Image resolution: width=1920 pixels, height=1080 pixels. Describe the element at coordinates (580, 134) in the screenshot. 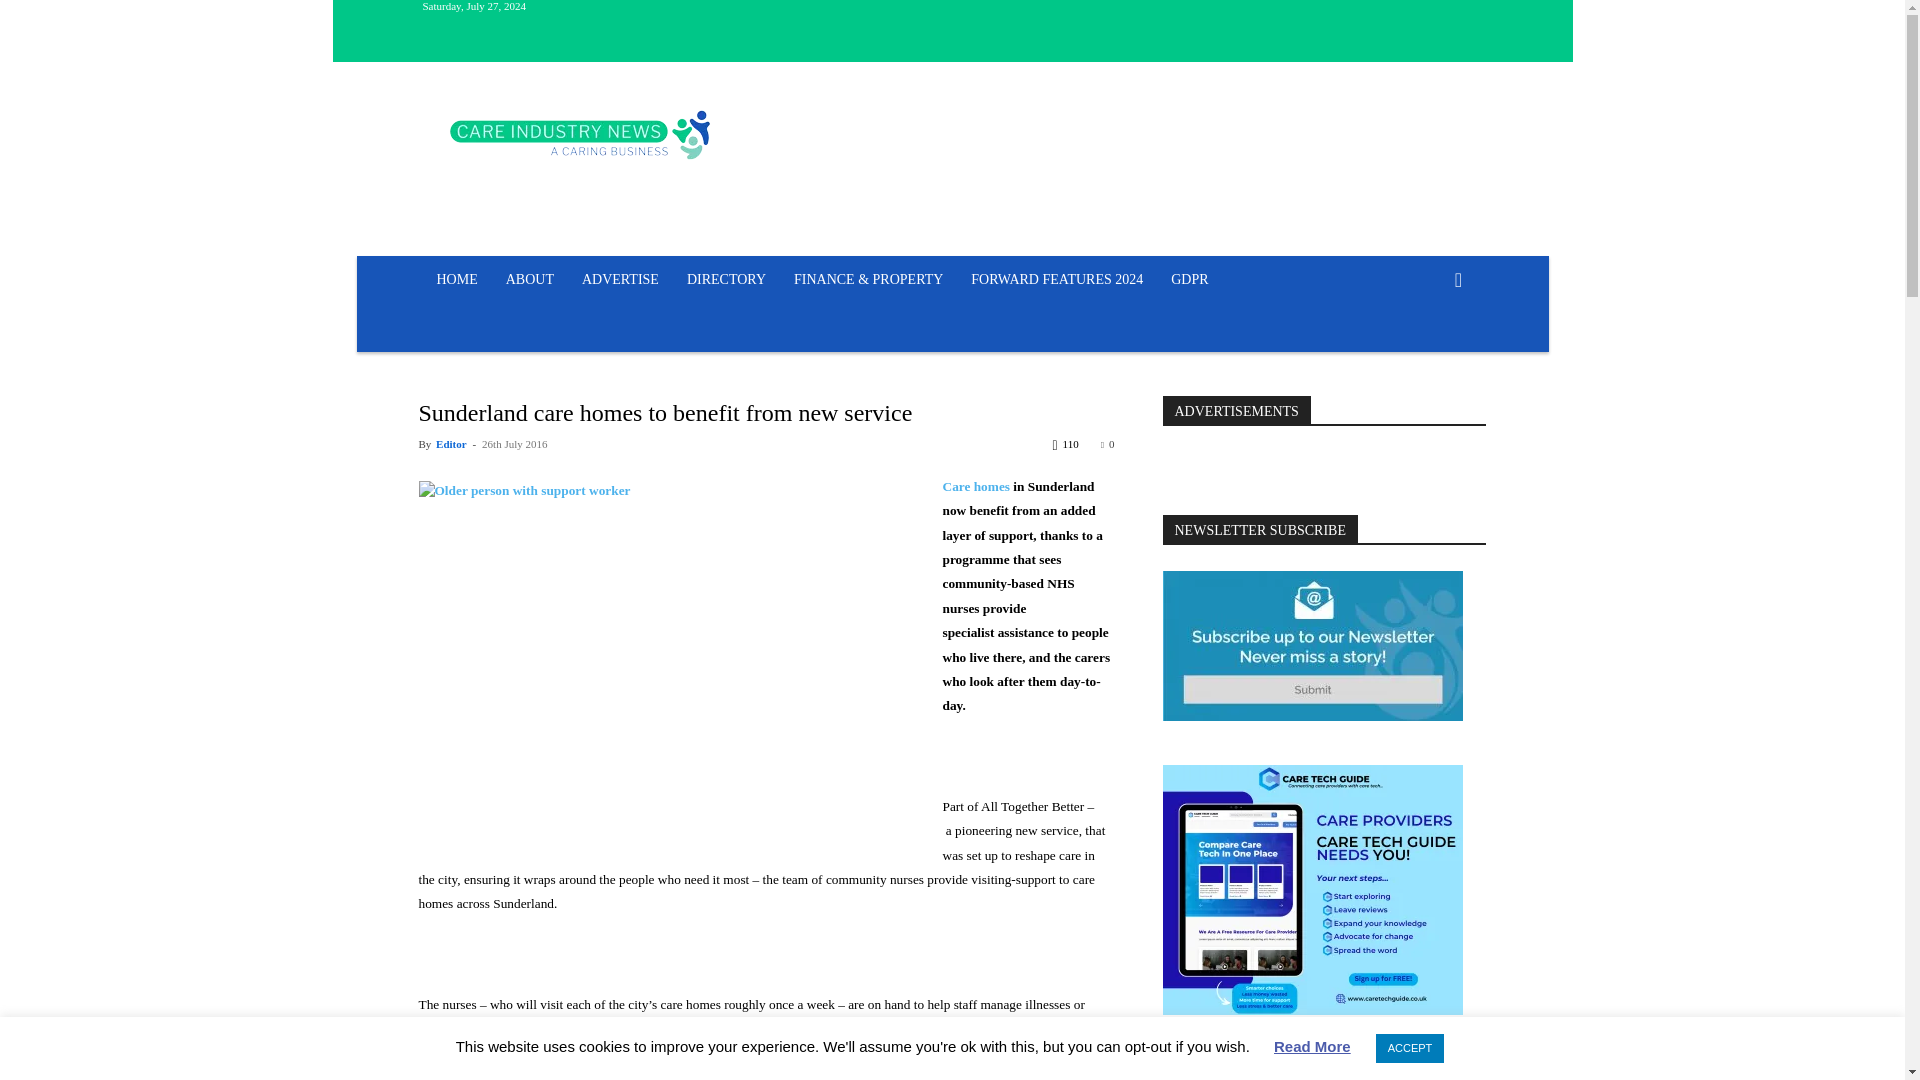

I see `Care Industry News` at that location.